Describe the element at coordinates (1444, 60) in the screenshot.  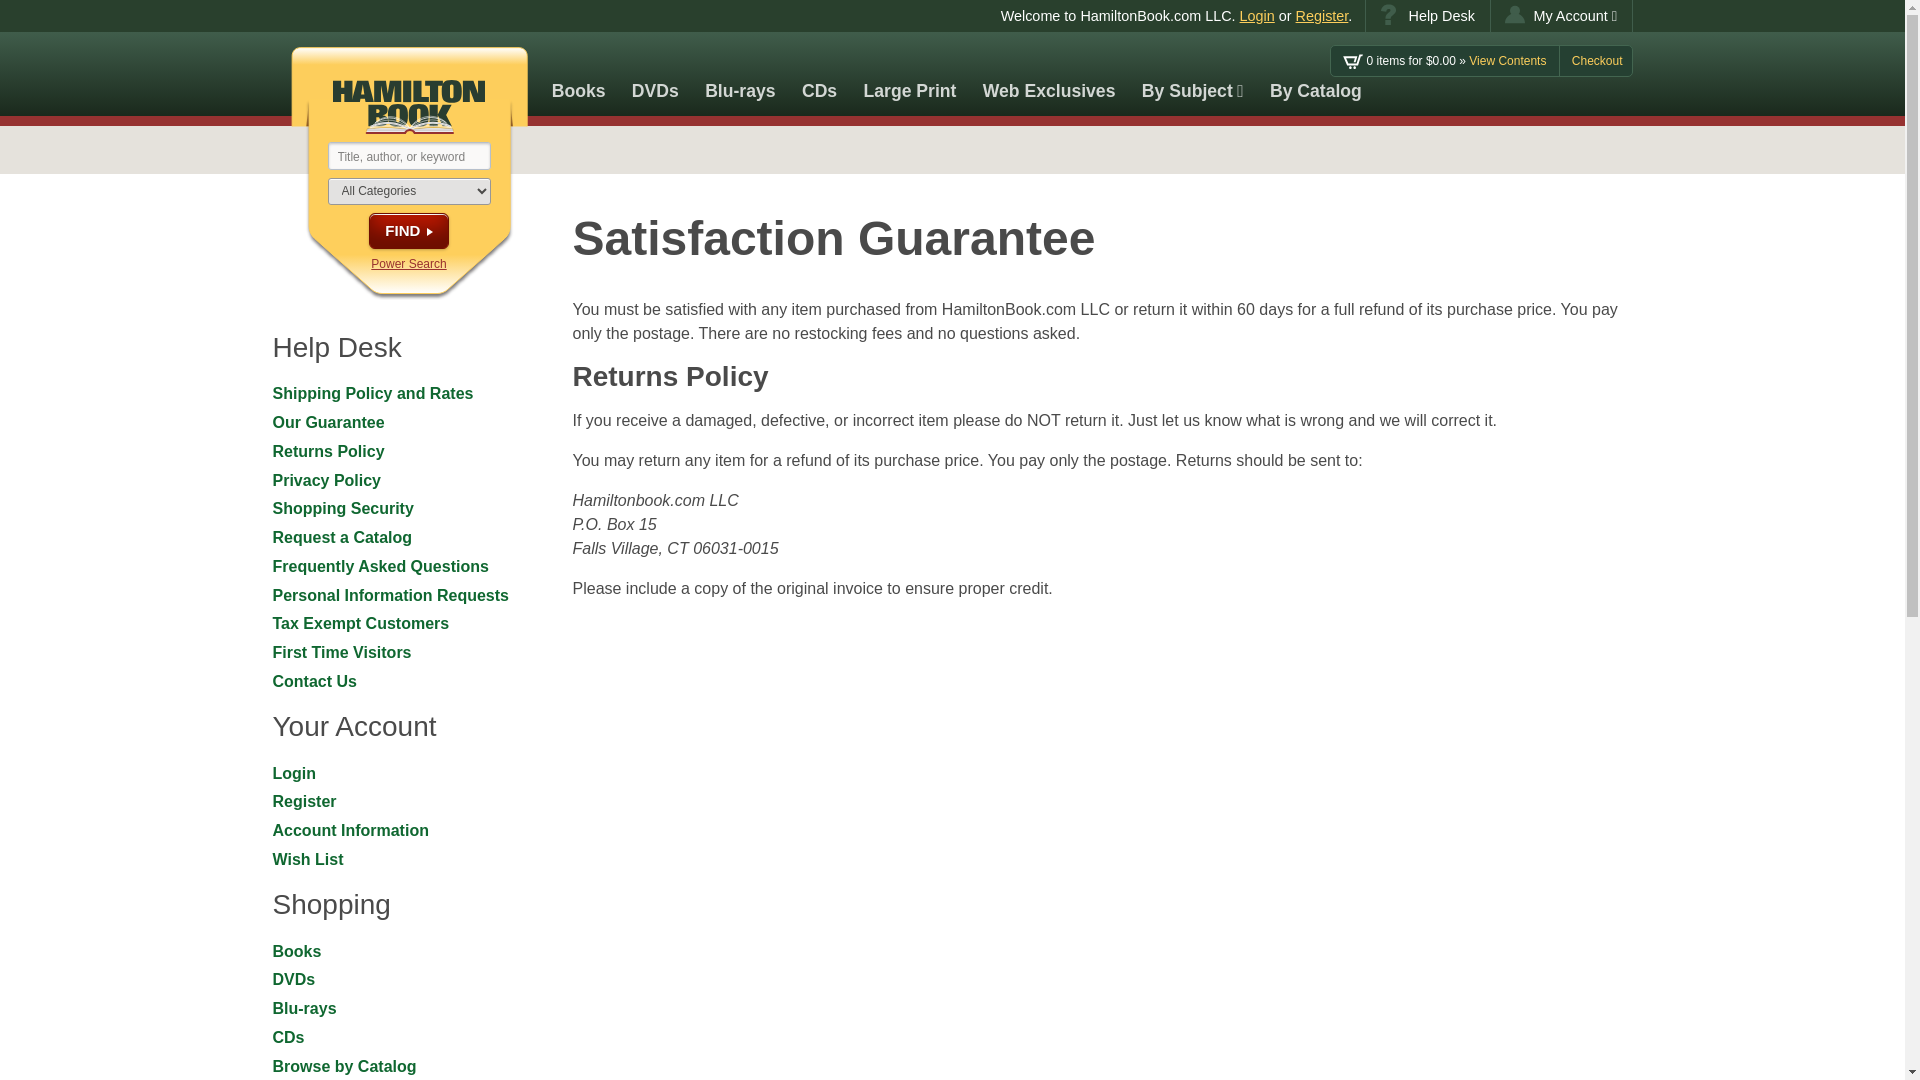
I see `Go to your Cart` at that location.